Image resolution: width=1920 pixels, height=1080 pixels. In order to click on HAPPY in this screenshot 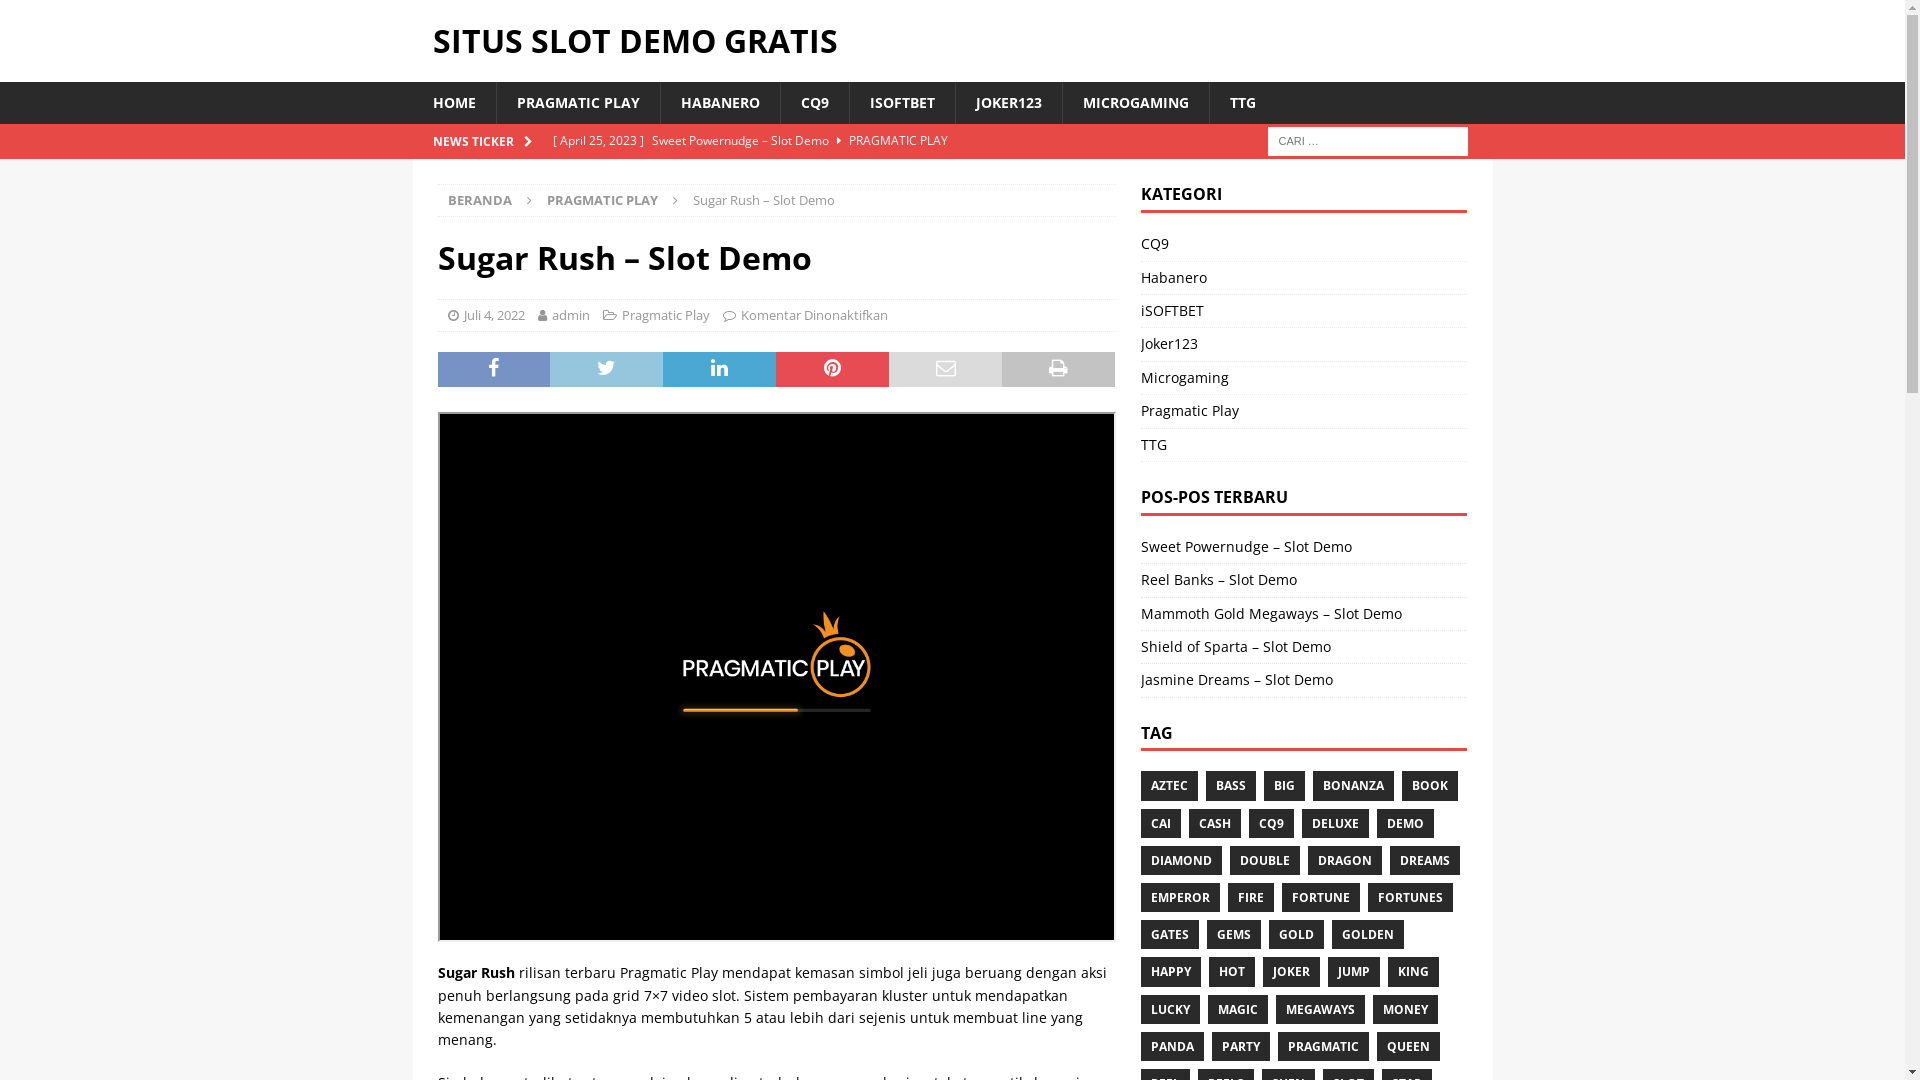, I will do `click(1171, 972)`.